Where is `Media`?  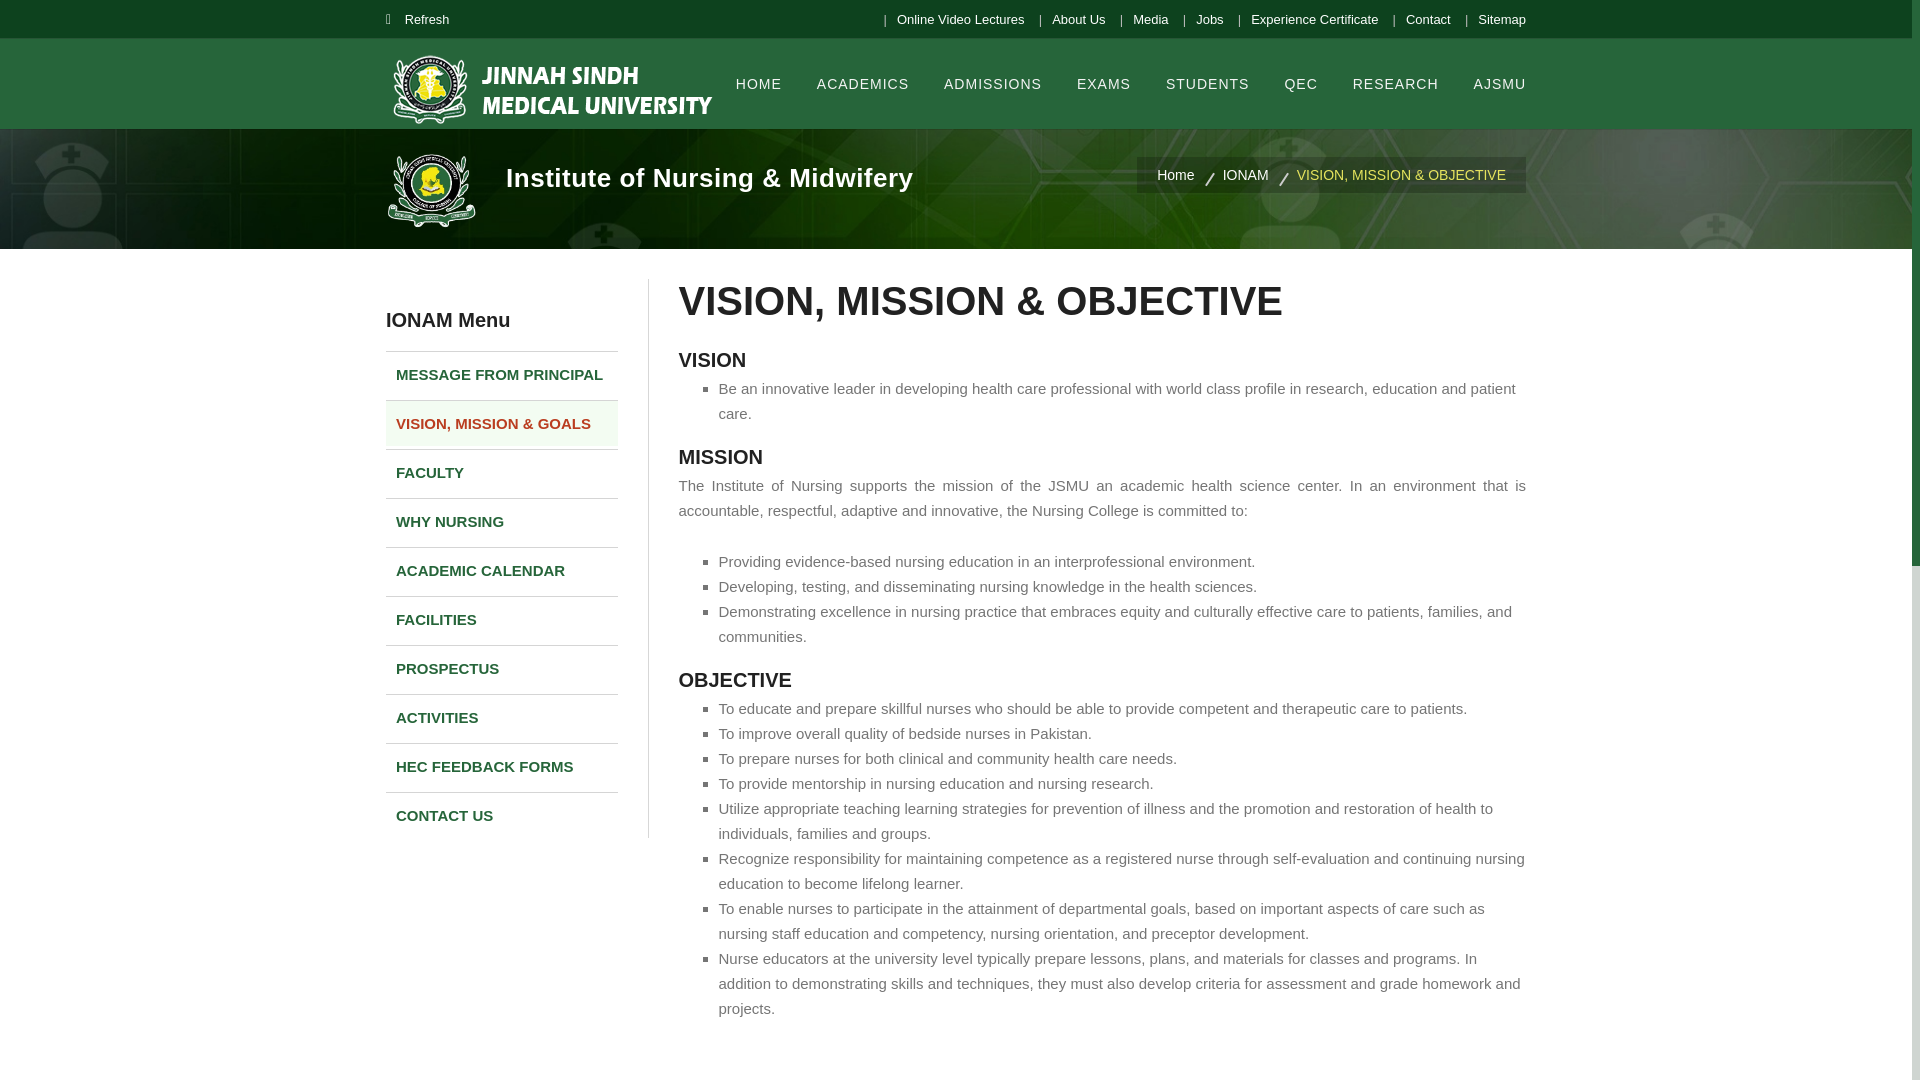 Media is located at coordinates (1144, 20).